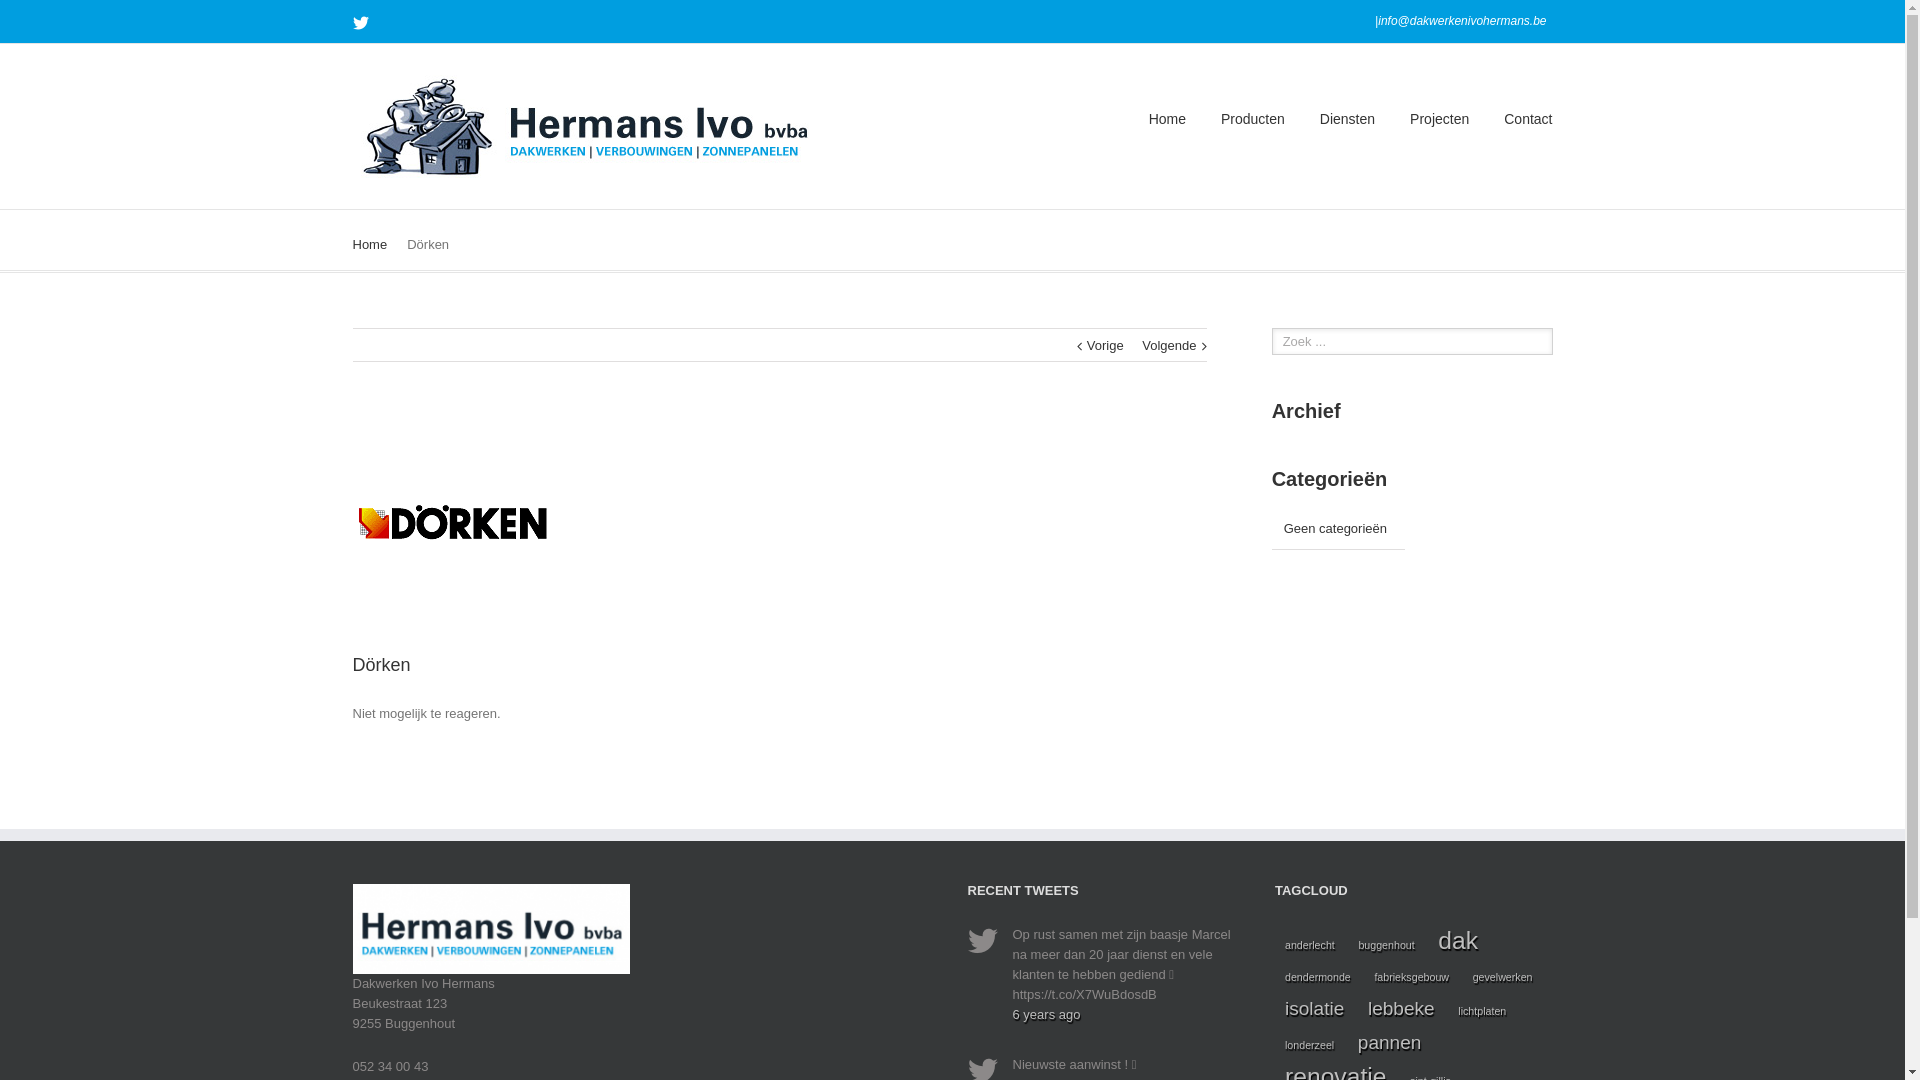  What do you see at coordinates (1318, 977) in the screenshot?
I see `dendermonde` at bounding box center [1318, 977].